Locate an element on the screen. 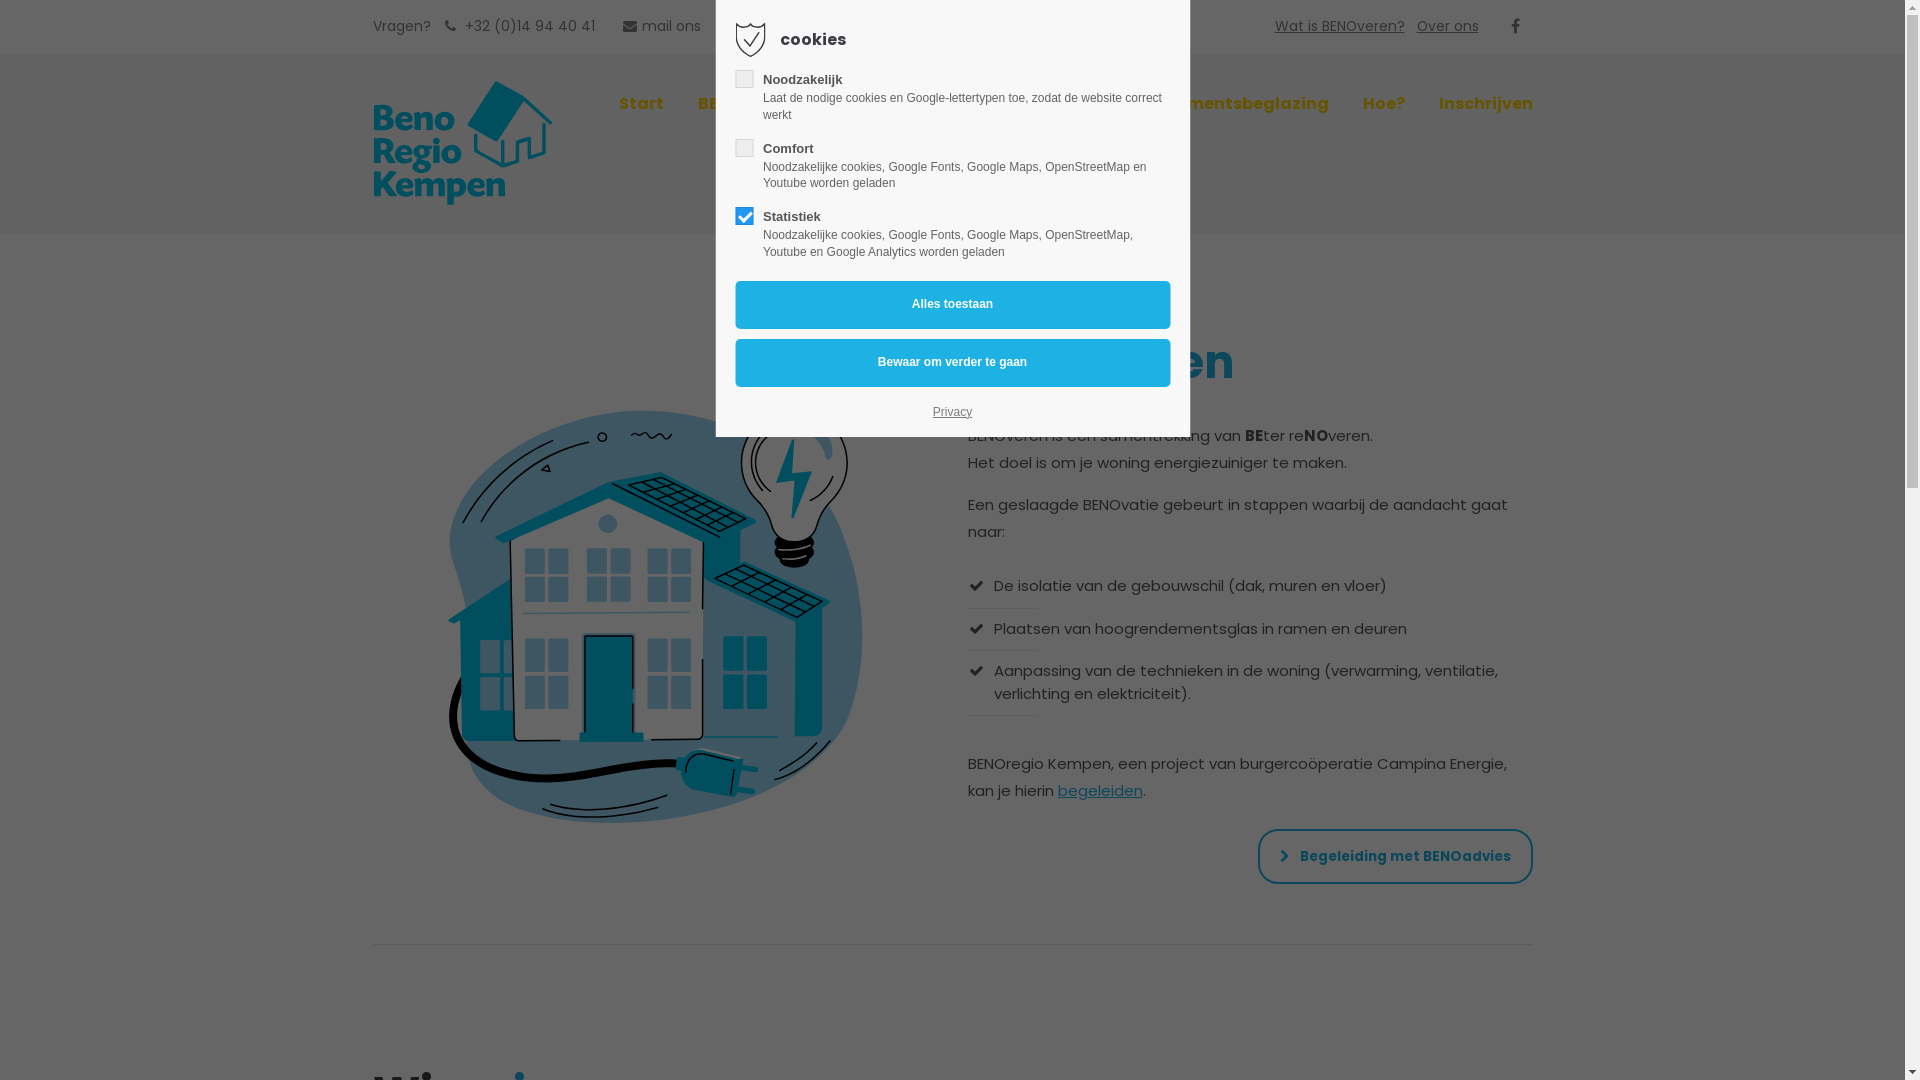 This screenshot has width=1920, height=1080. Begeleiding met BENOadvies is located at coordinates (1396, 856).